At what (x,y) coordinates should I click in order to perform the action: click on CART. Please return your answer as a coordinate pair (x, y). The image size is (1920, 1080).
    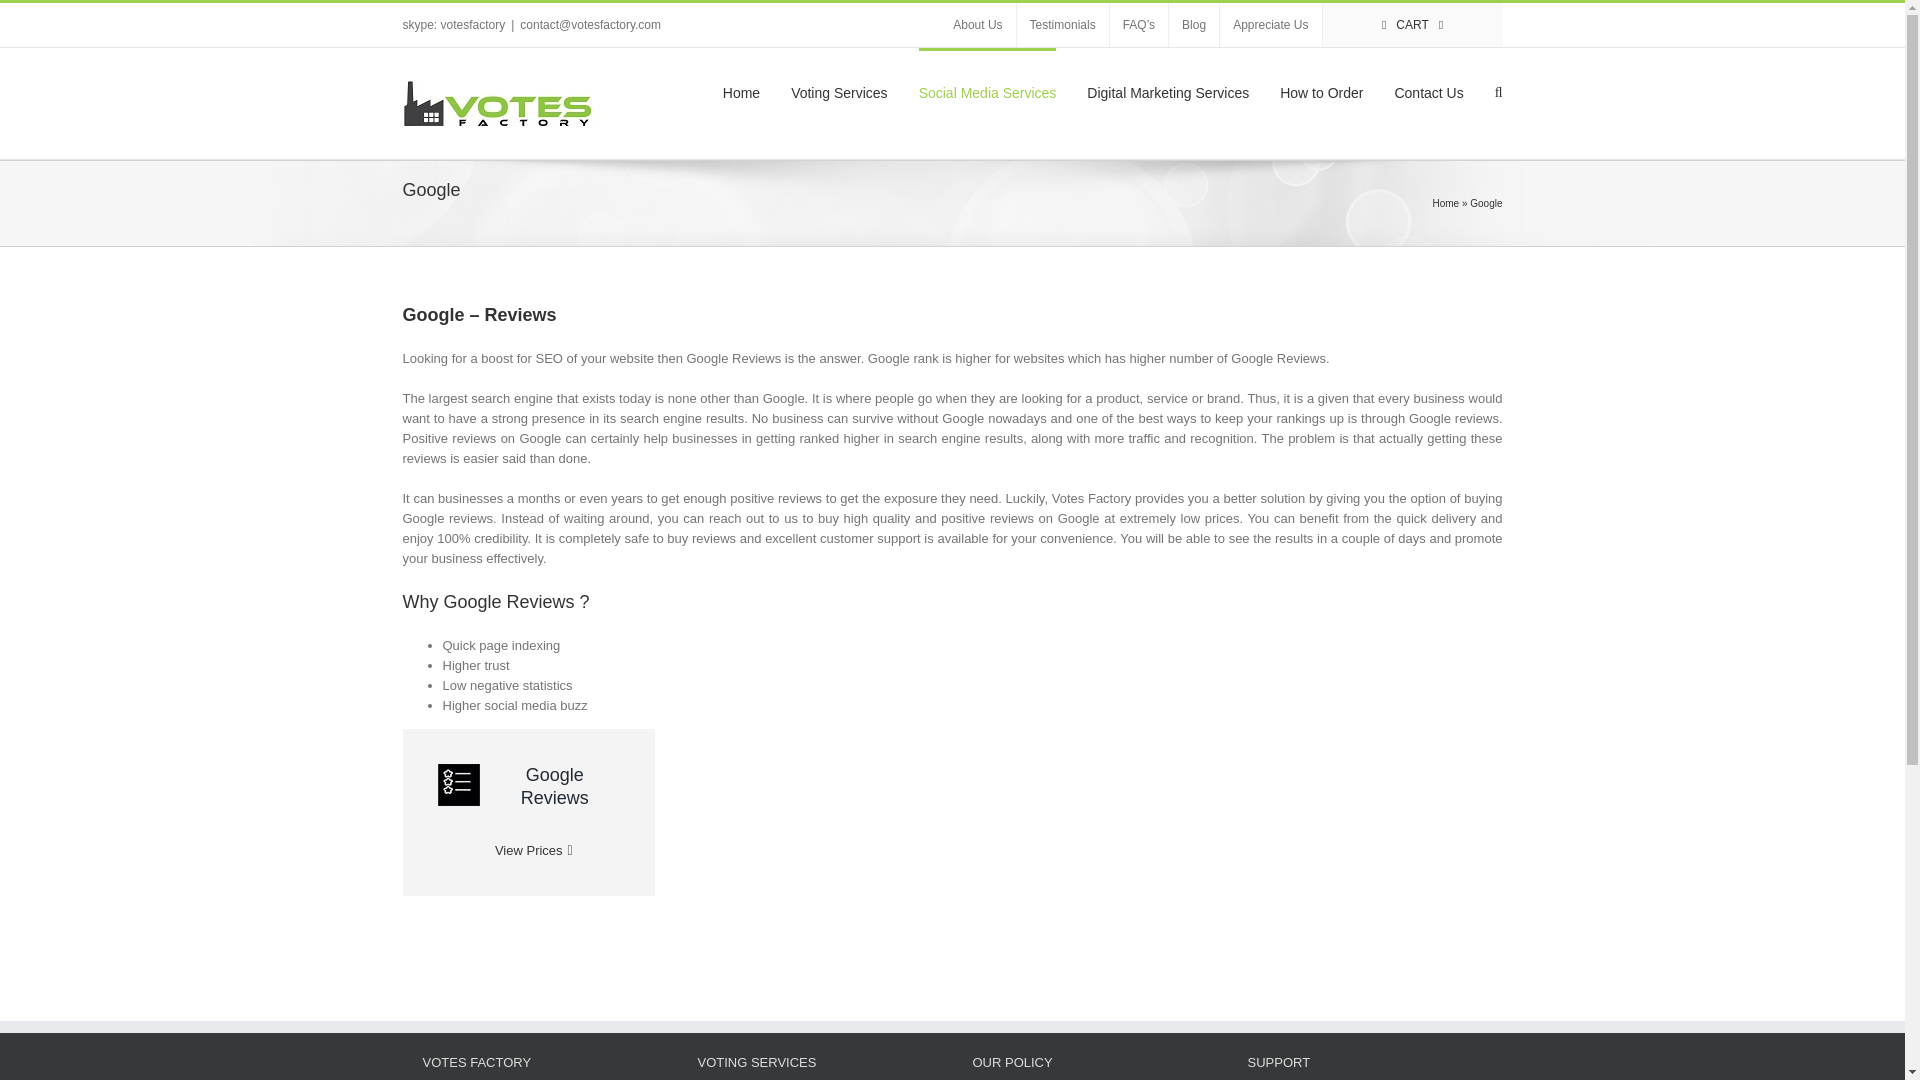
    Looking at the image, I should click on (1412, 25).